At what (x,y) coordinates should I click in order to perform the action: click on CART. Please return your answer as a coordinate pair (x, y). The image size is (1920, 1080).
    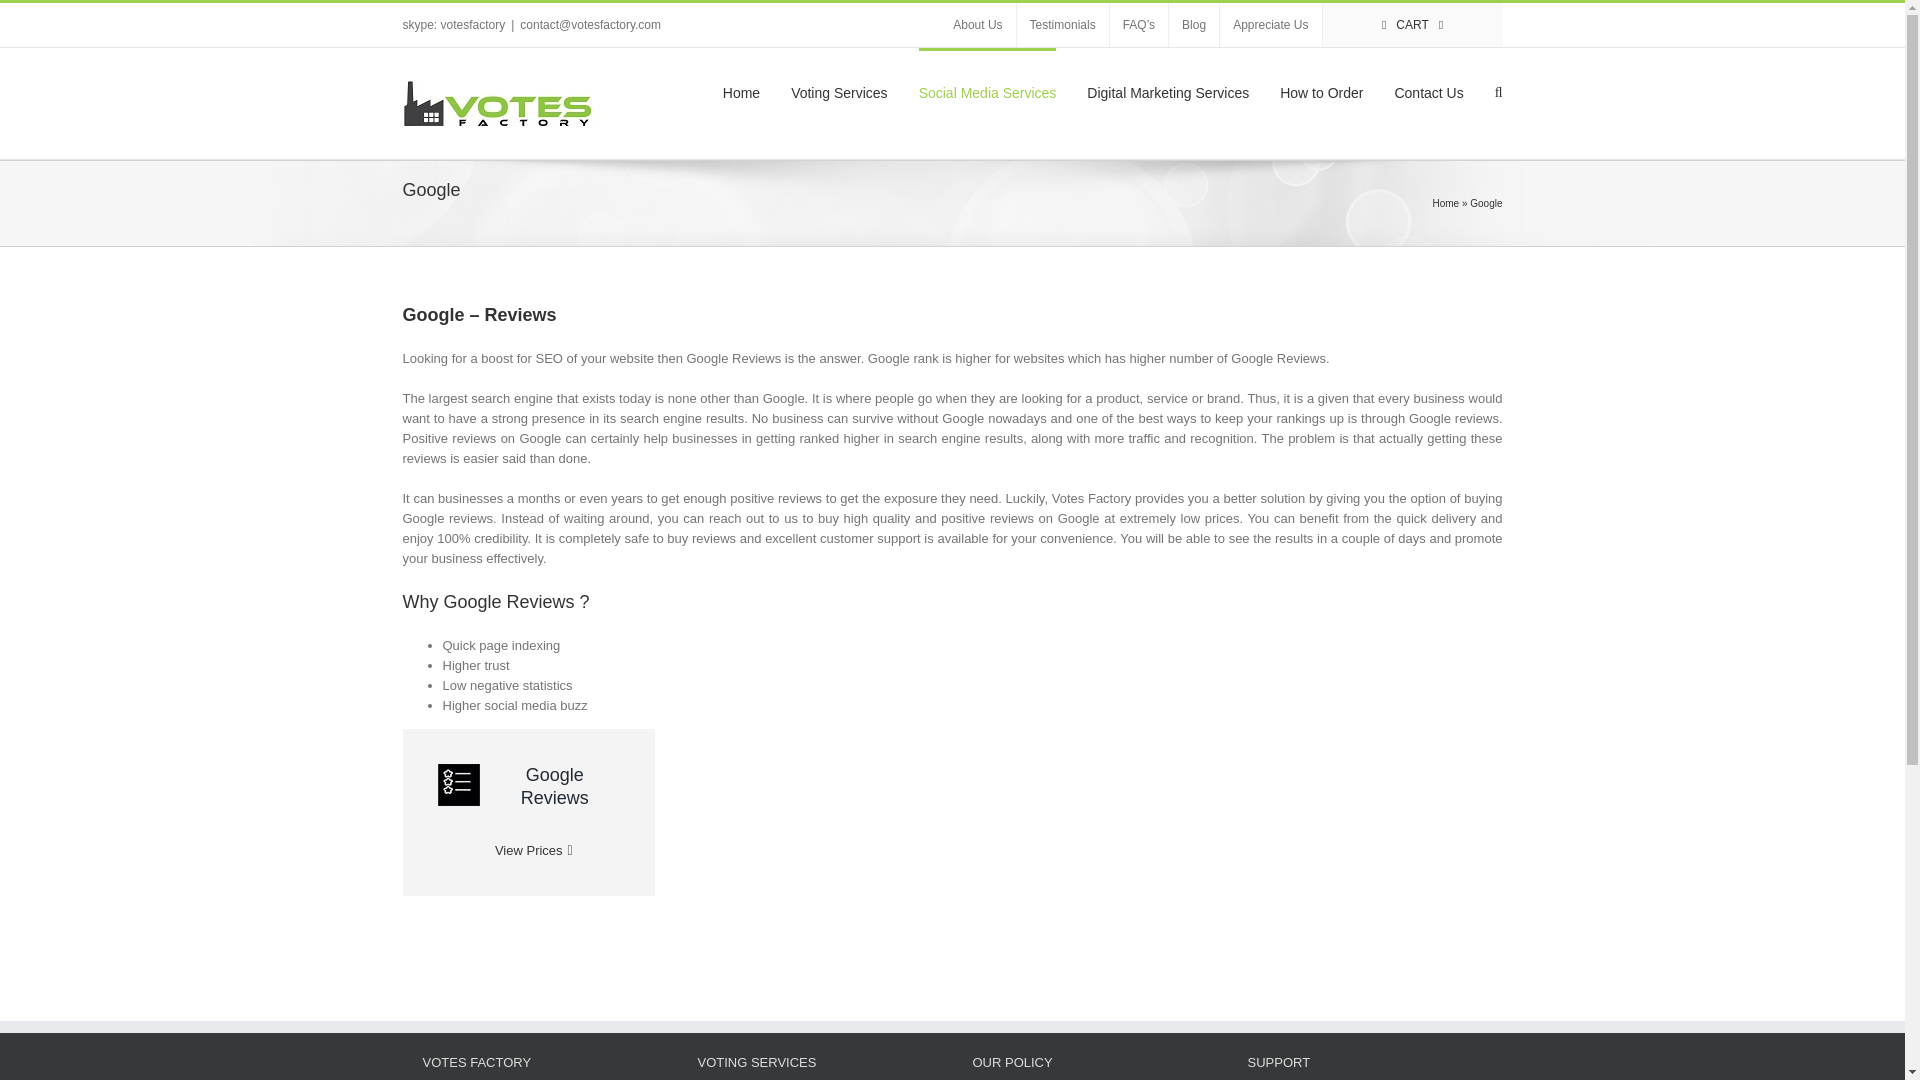
    Looking at the image, I should click on (1412, 25).